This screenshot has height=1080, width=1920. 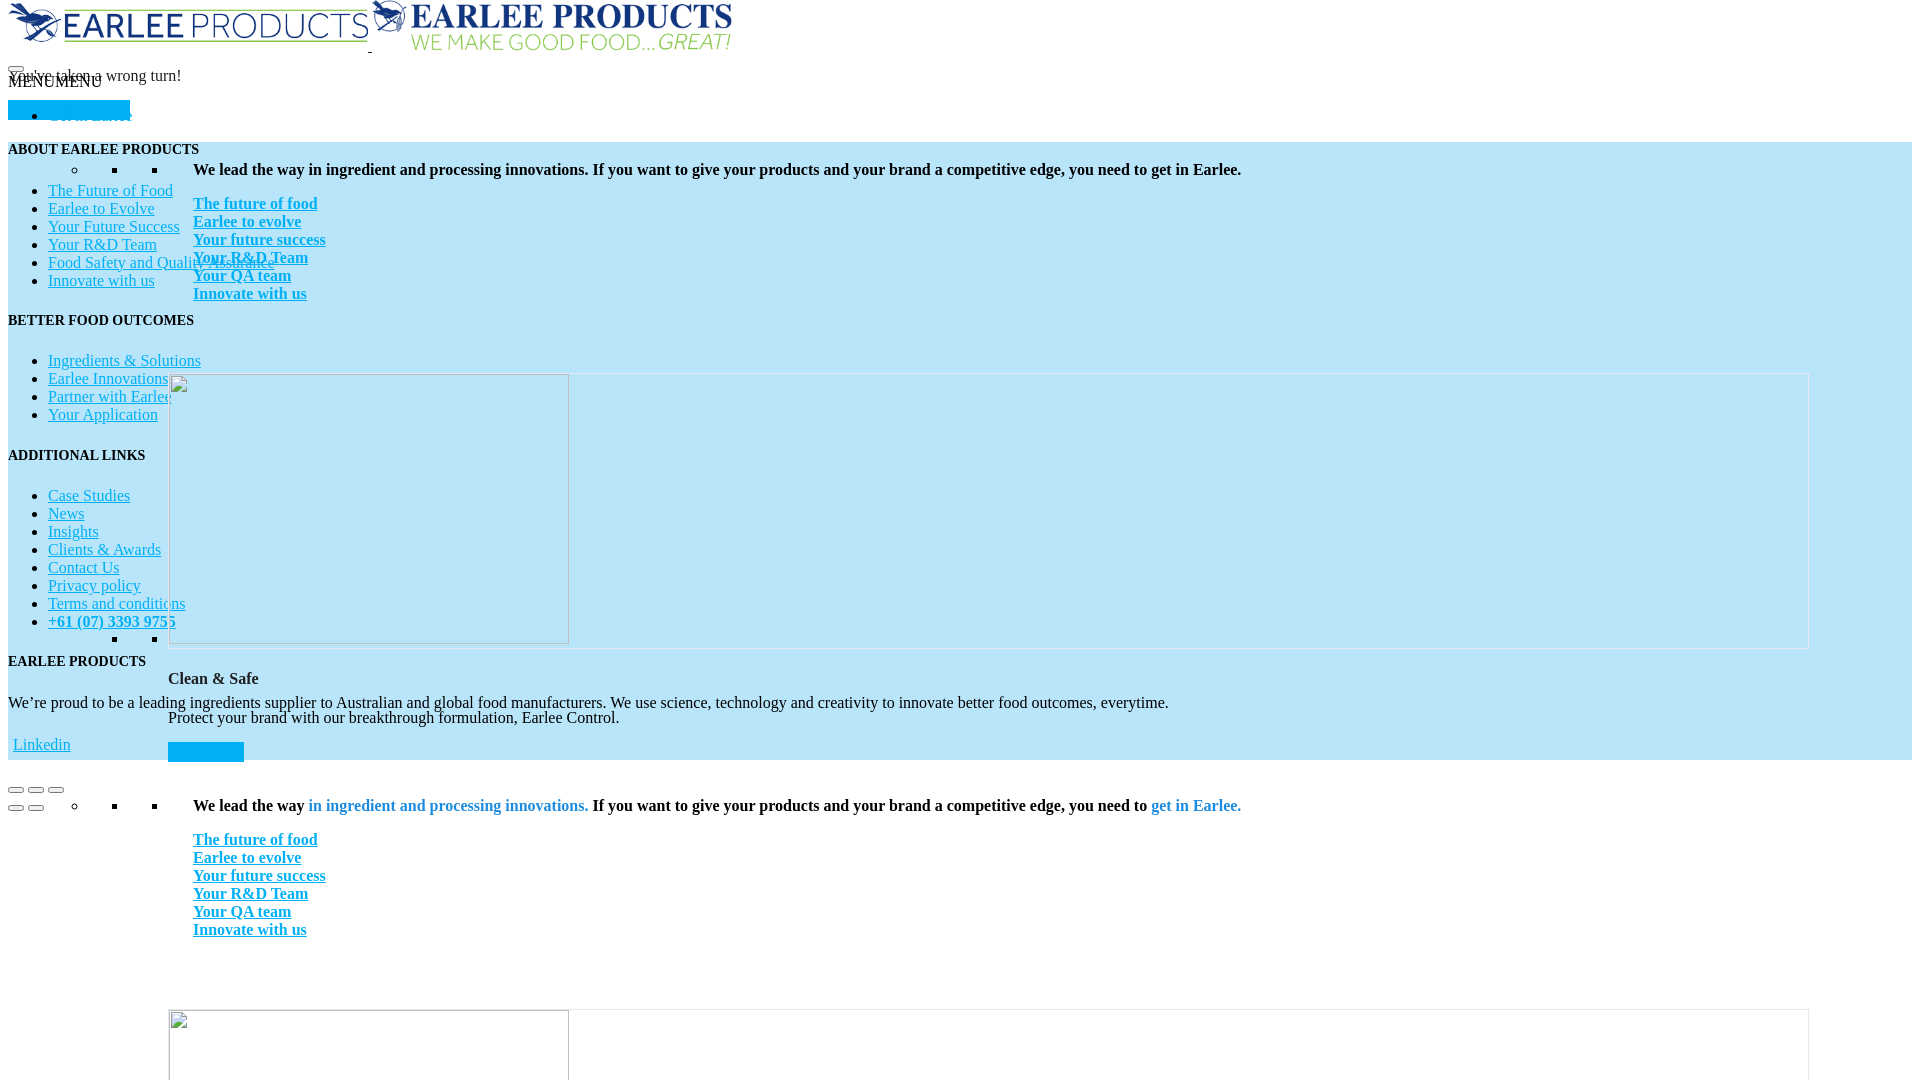 I want to click on Innovate with us, so click(x=102, y=280).